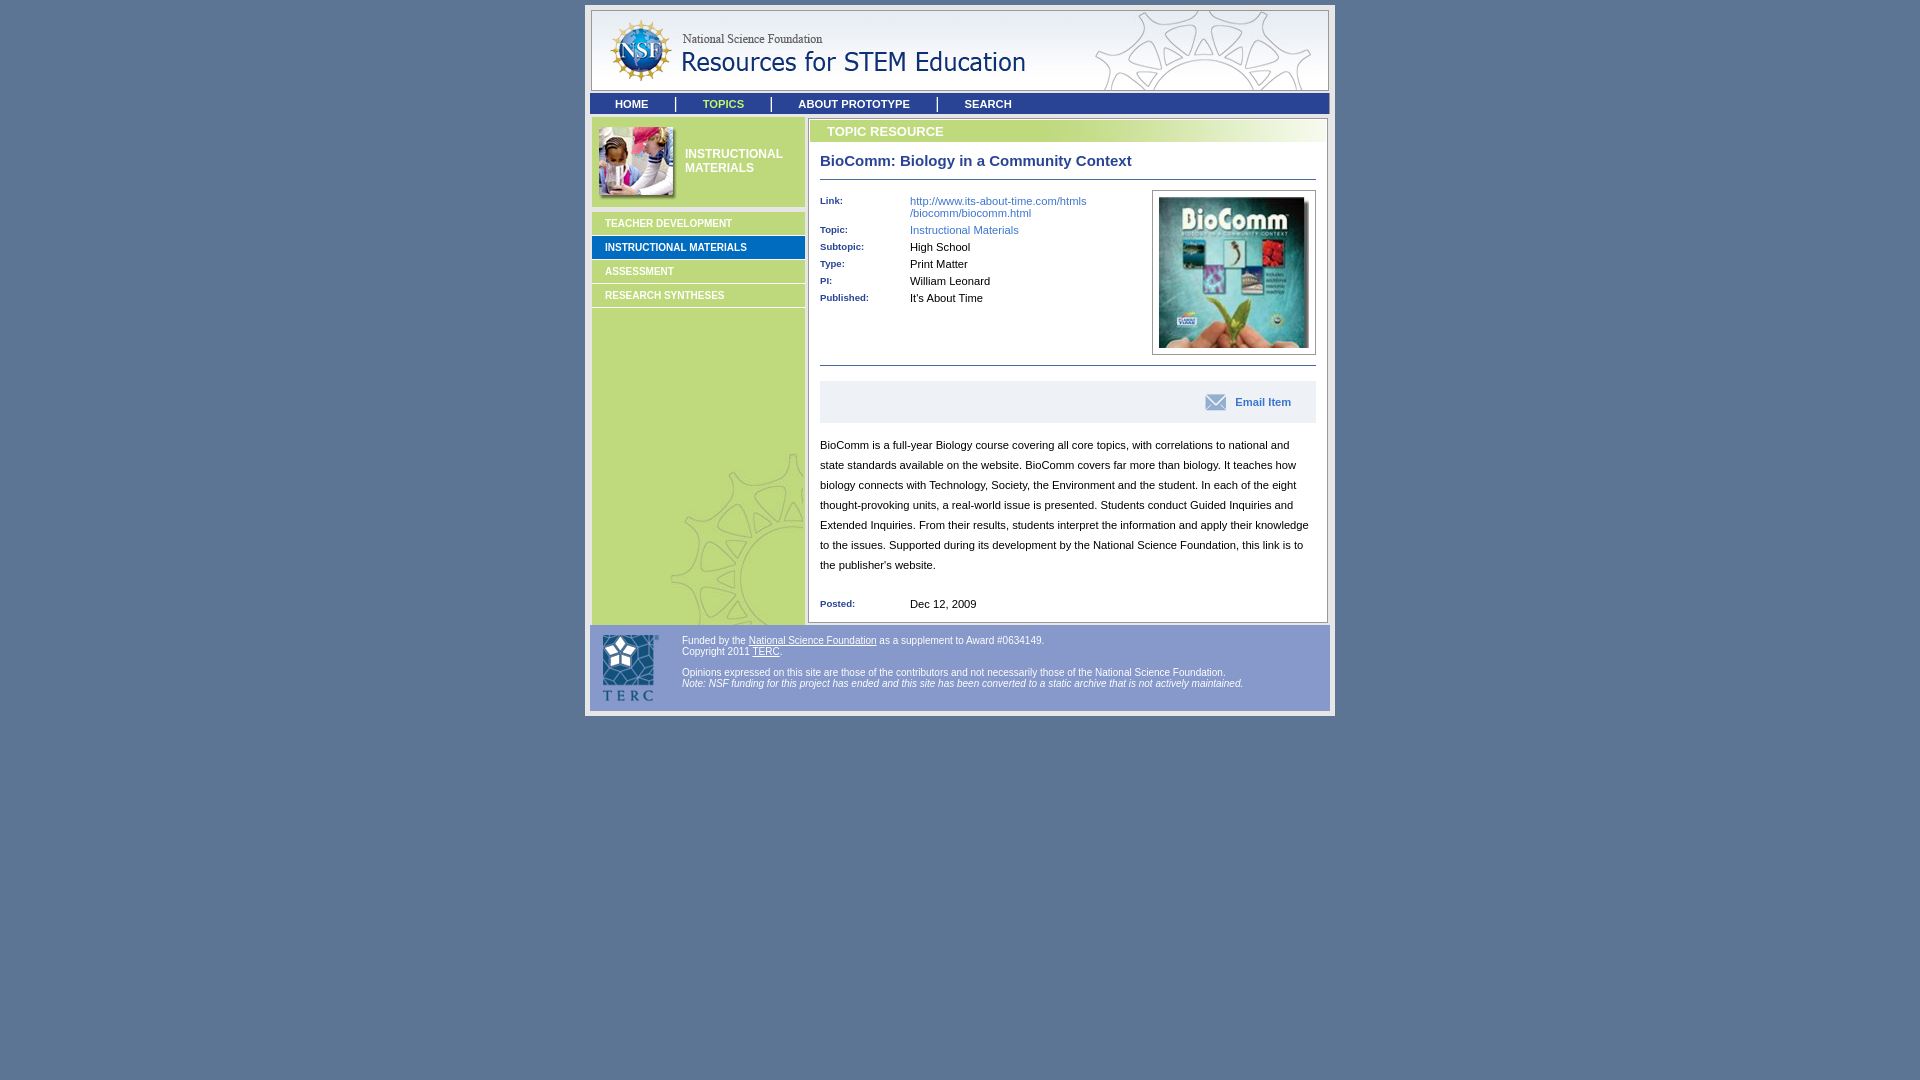  What do you see at coordinates (668, 223) in the screenshot?
I see `TEACHER DEVELOPMENT` at bounding box center [668, 223].